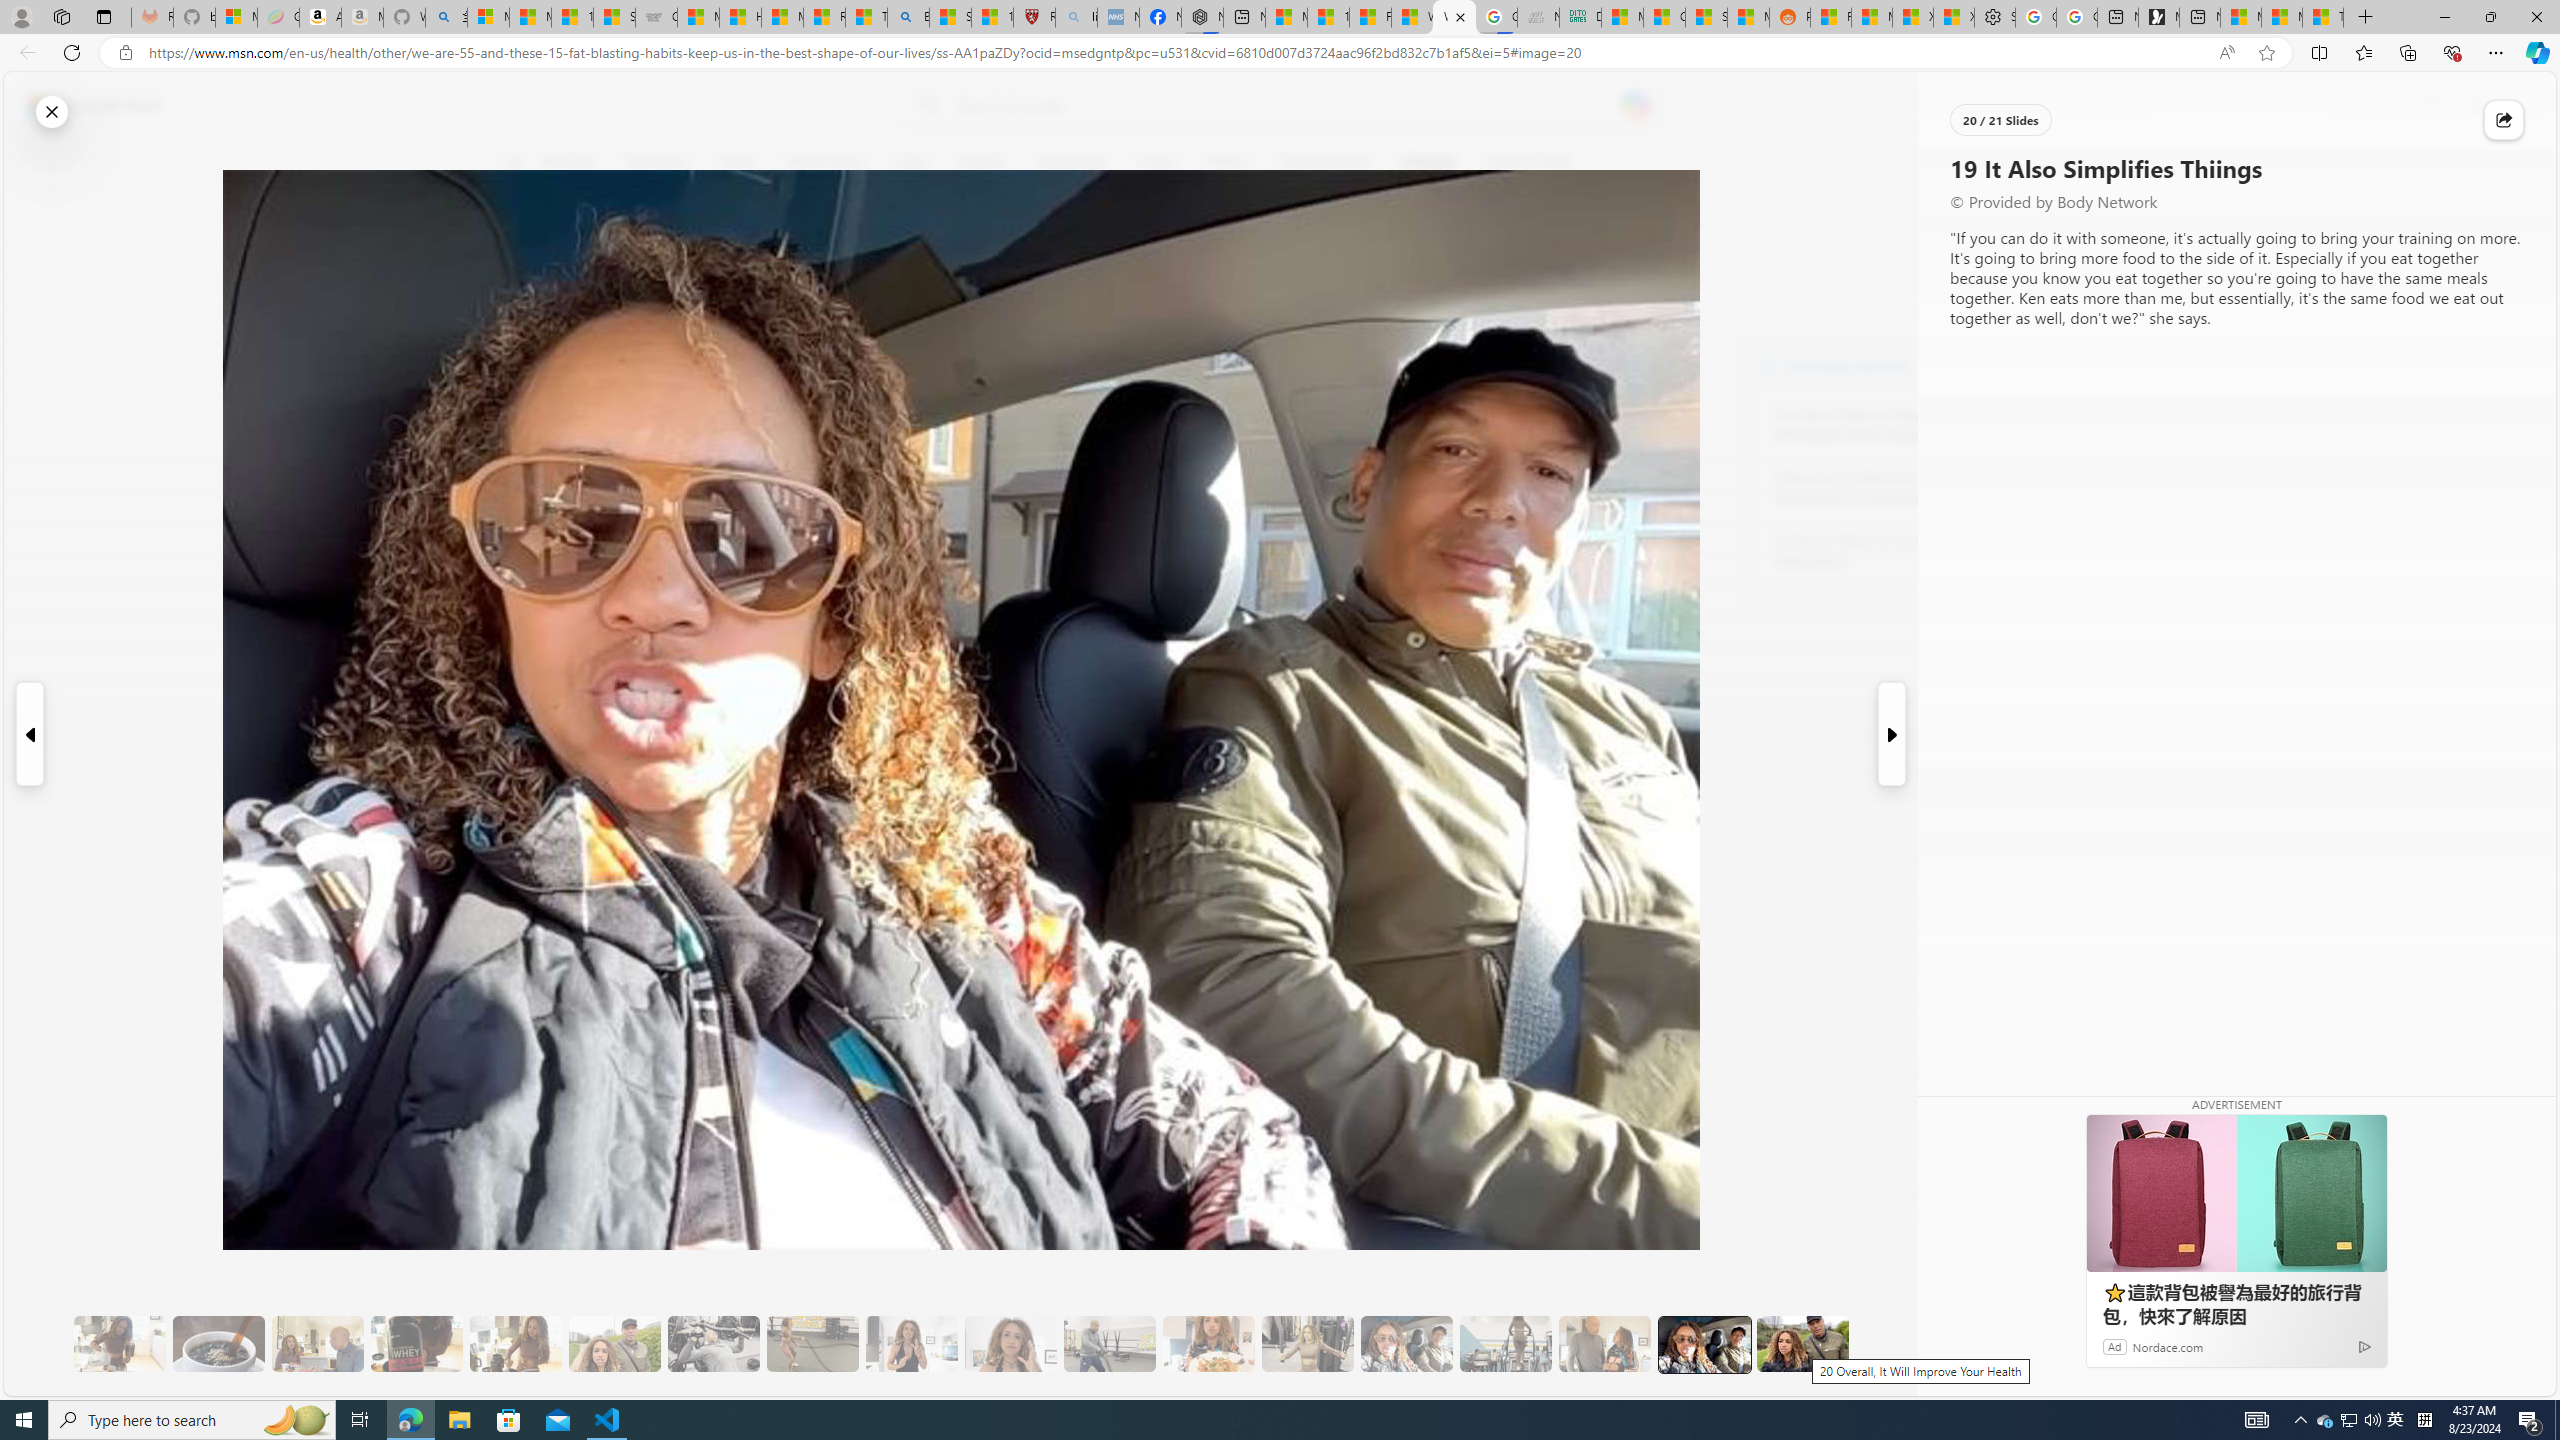 The height and width of the screenshot is (1440, 2560). What do you see at coordinates (982, 163) in the screenshot?
I see `Science` at bounding box center [982, 163].